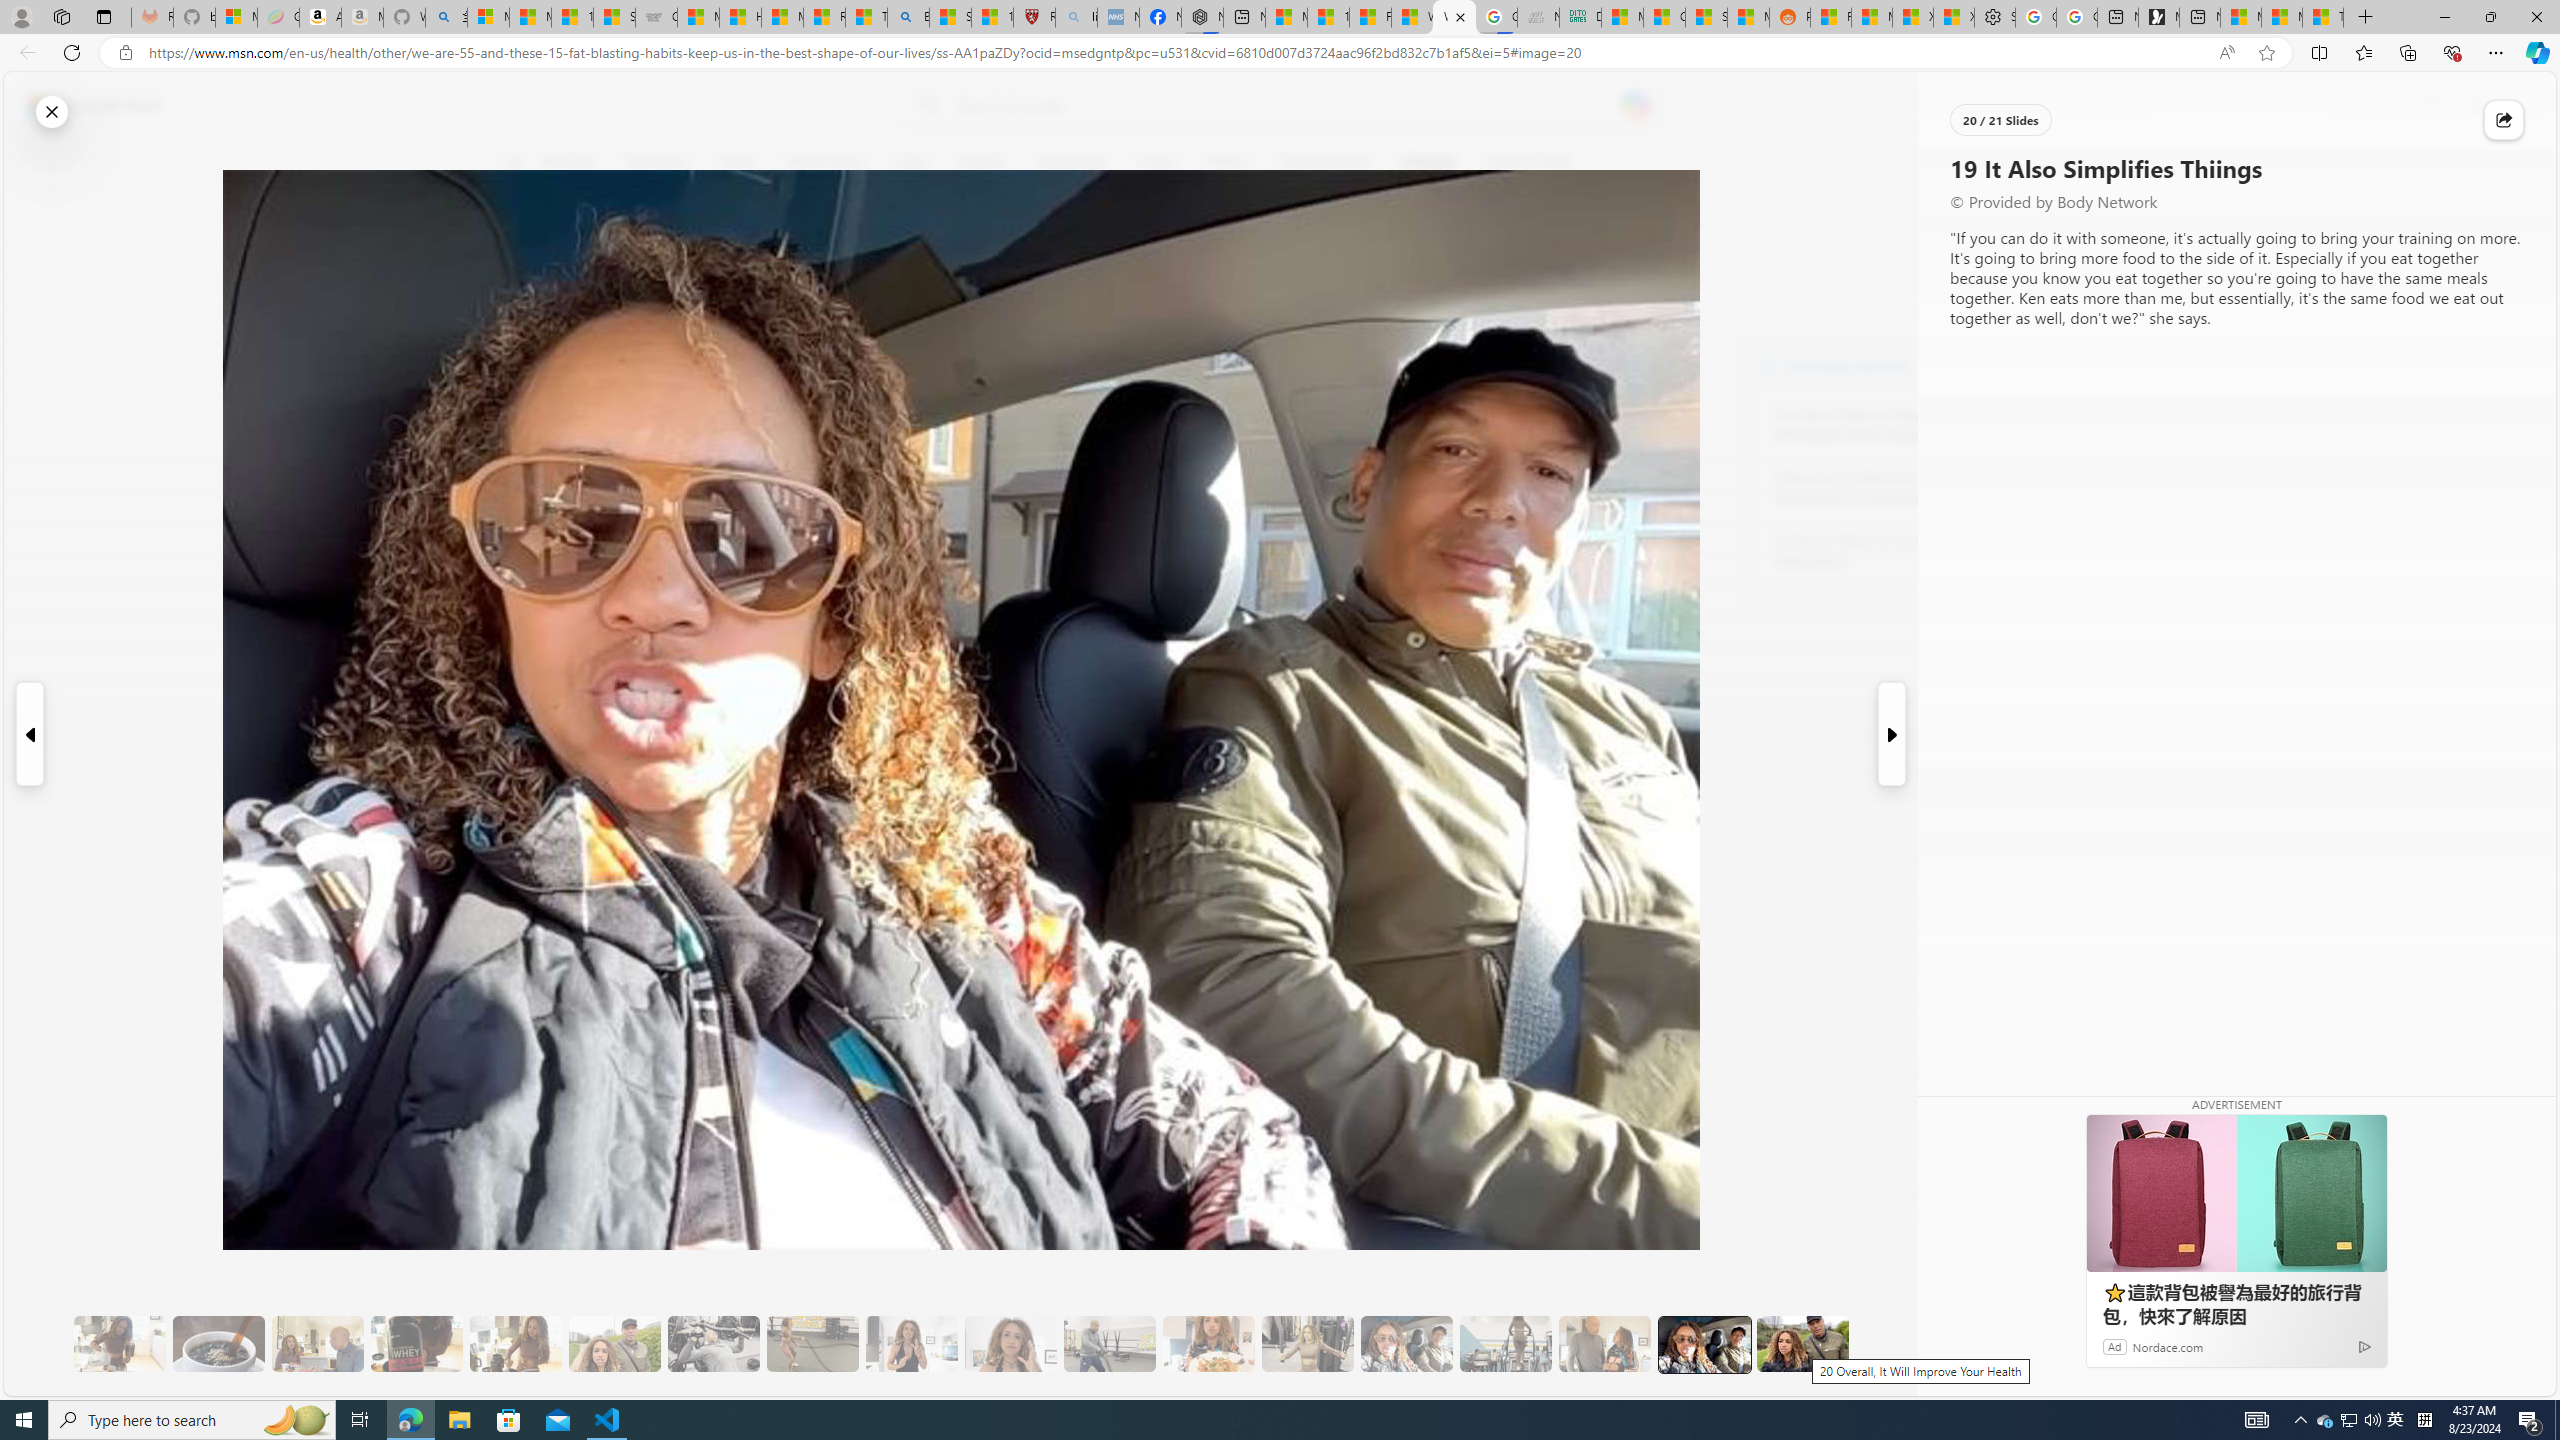 The height and width of the screenshot is (1440, 2560). What do you see at coordinates (982, 163) in the screenshot?
I see `Science` at bounding box center [982, 163].